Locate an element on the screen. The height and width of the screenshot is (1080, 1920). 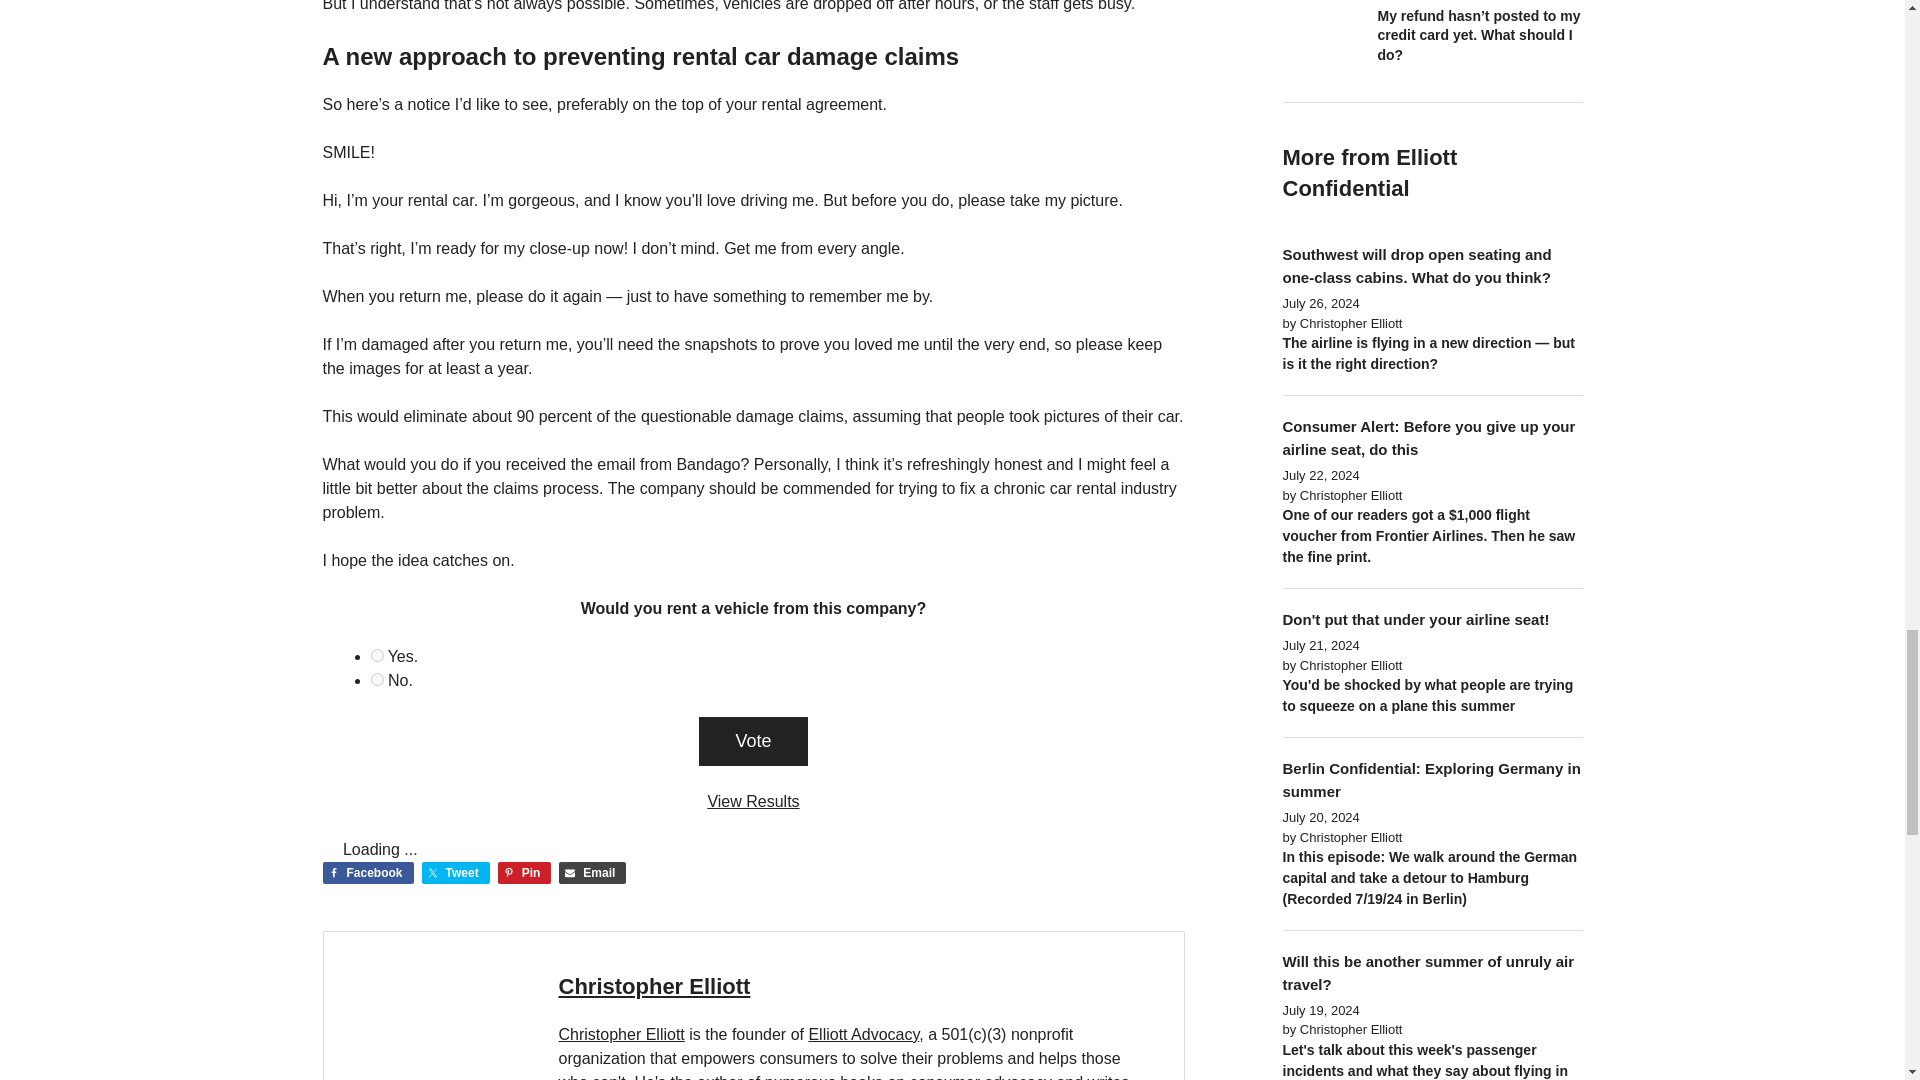
View Results Of This Poll is located at coordinates (752, 801).